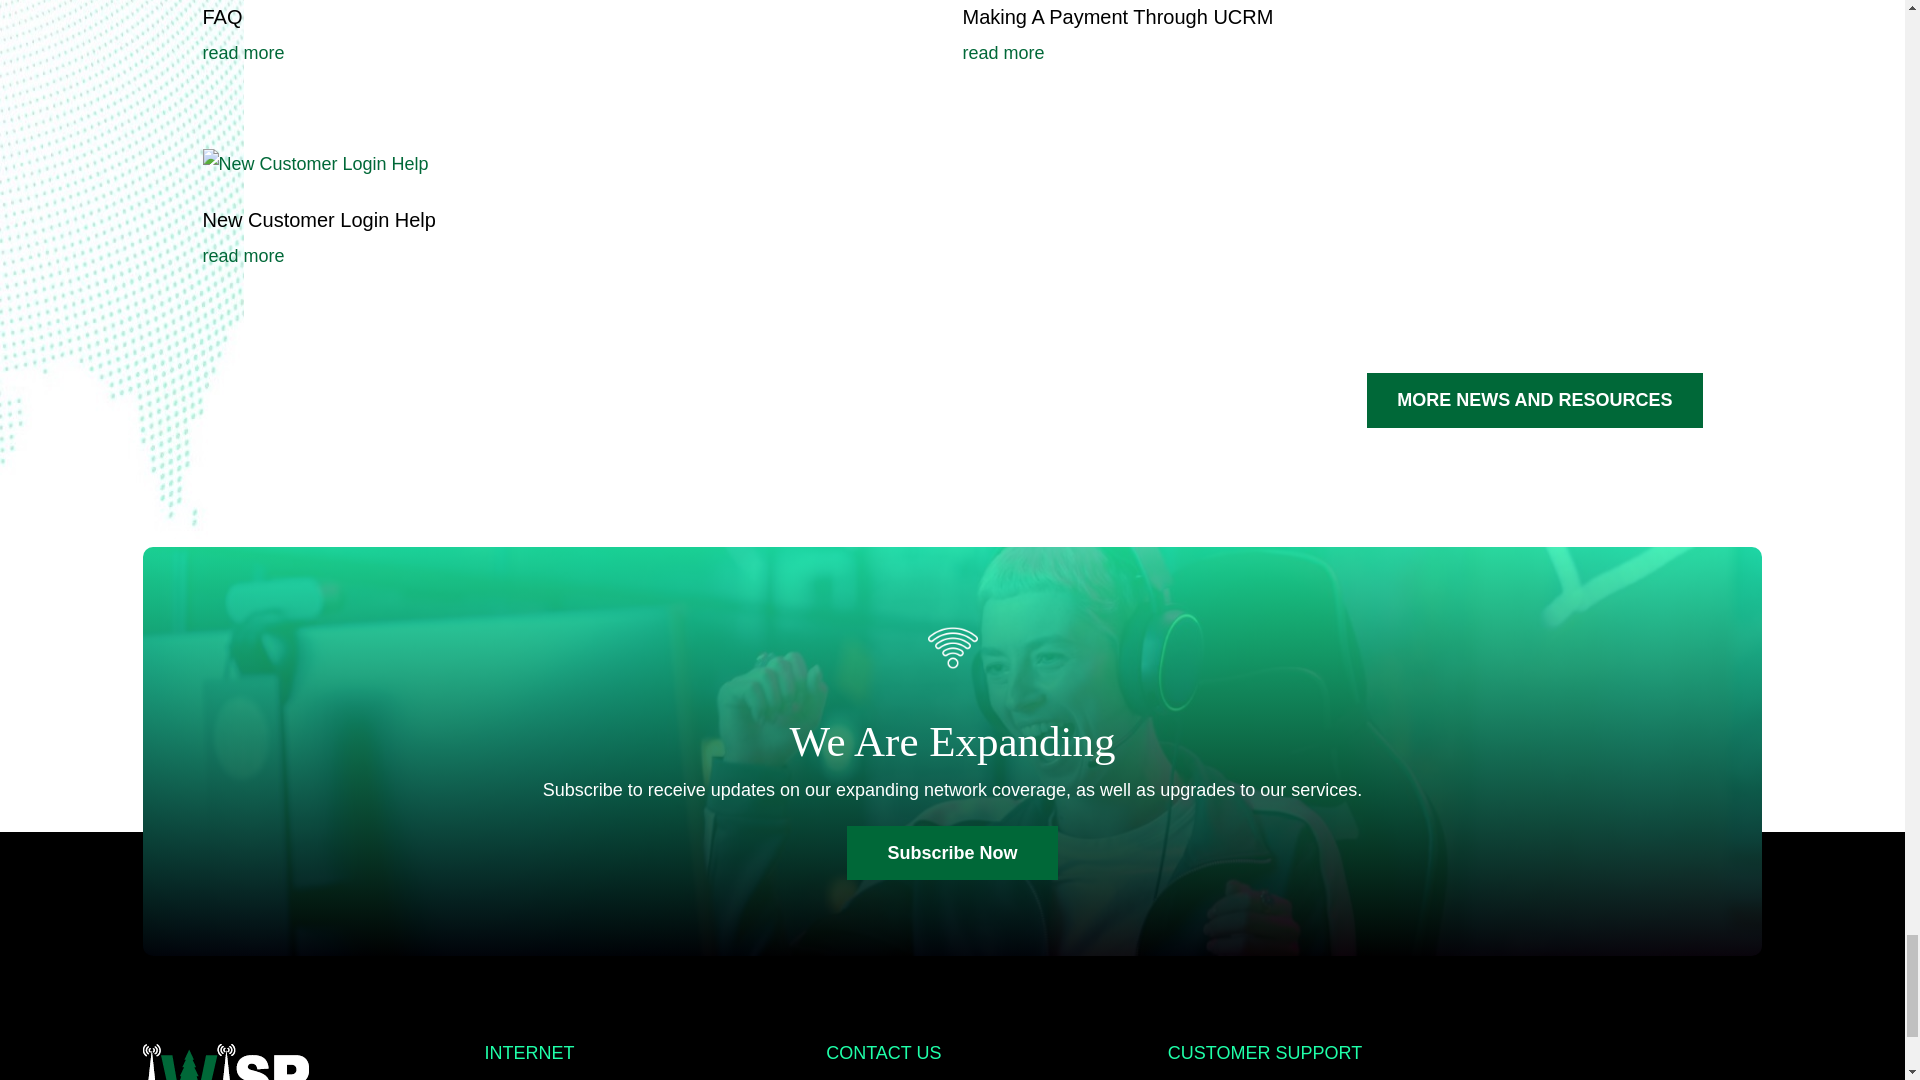 Image resolution: width=1920 pixels, height=1080 pixels. What do you see at coordinates (572, 53) in the screenshot?
I see `read more` at bounding box center [572, 53].